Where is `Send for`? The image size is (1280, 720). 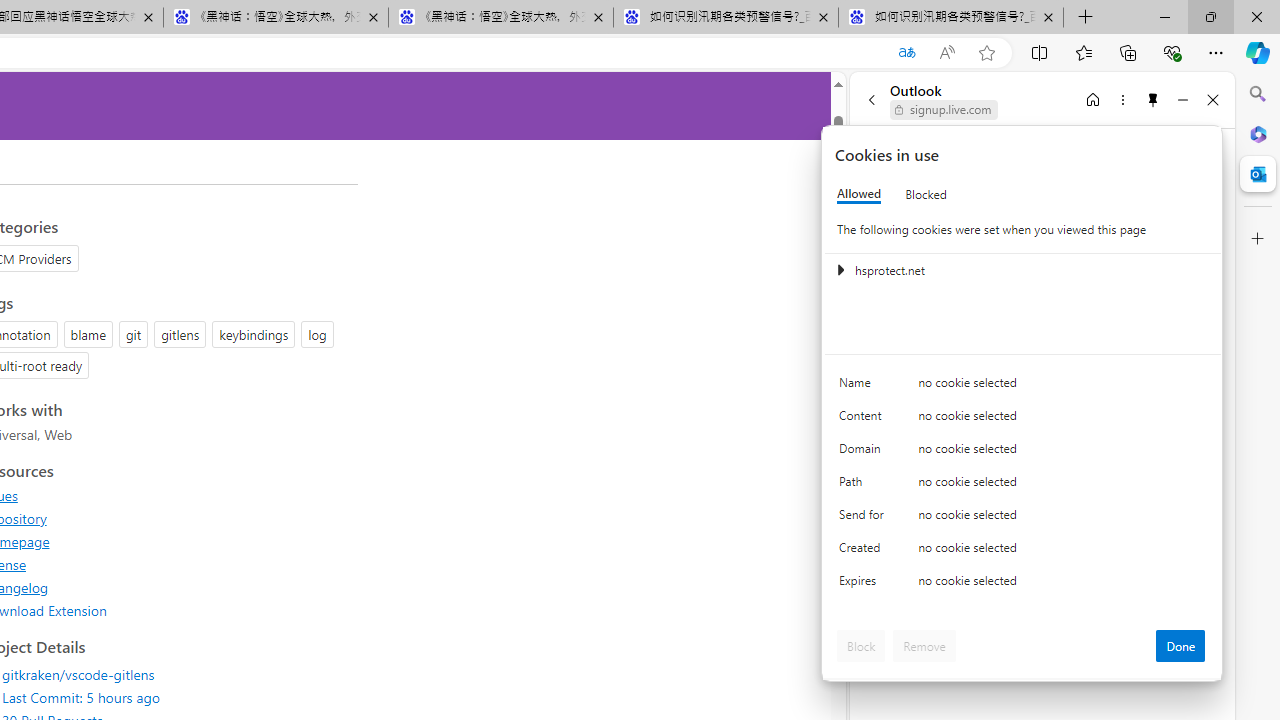 Send for is located at coordinates (864, 518).